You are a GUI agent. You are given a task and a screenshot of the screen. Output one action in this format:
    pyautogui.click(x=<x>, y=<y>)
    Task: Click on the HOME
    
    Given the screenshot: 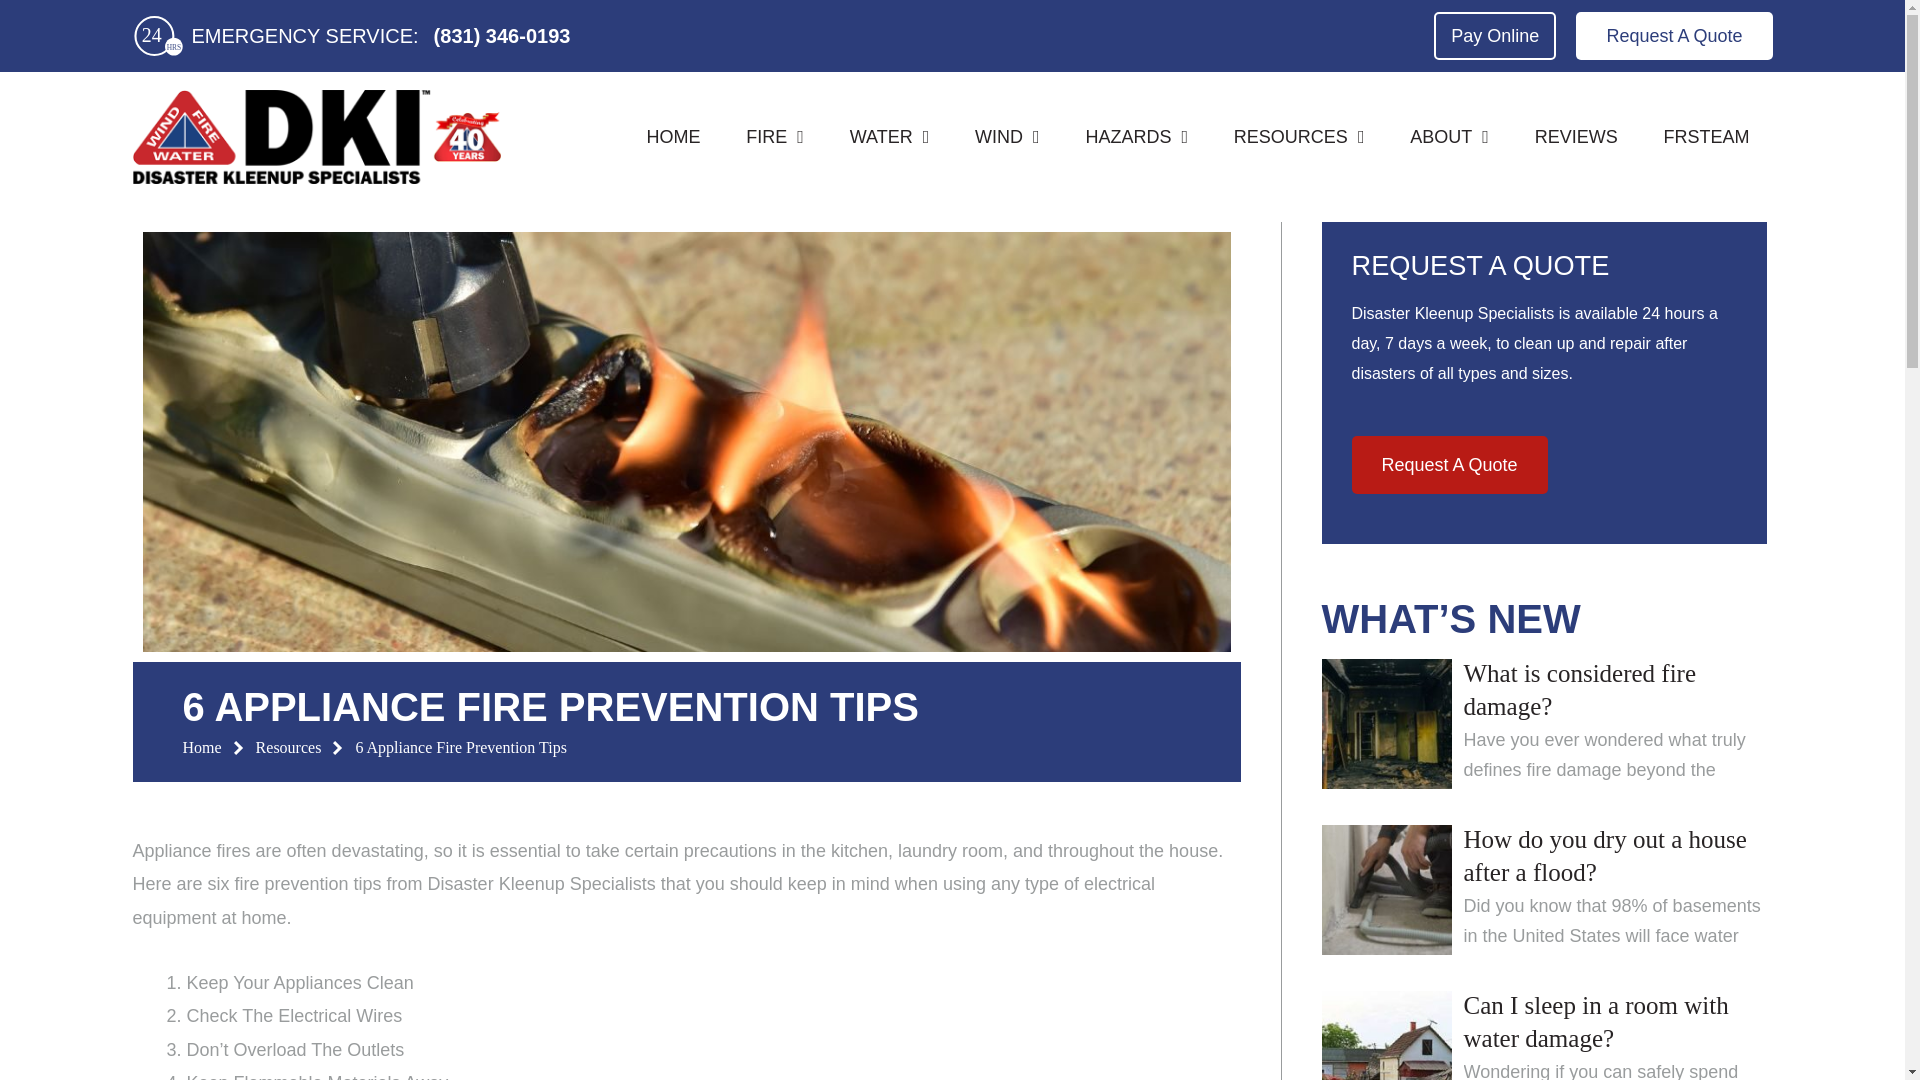 What is the action you would take?
    pyautogui.click(x=674, y=137)
    